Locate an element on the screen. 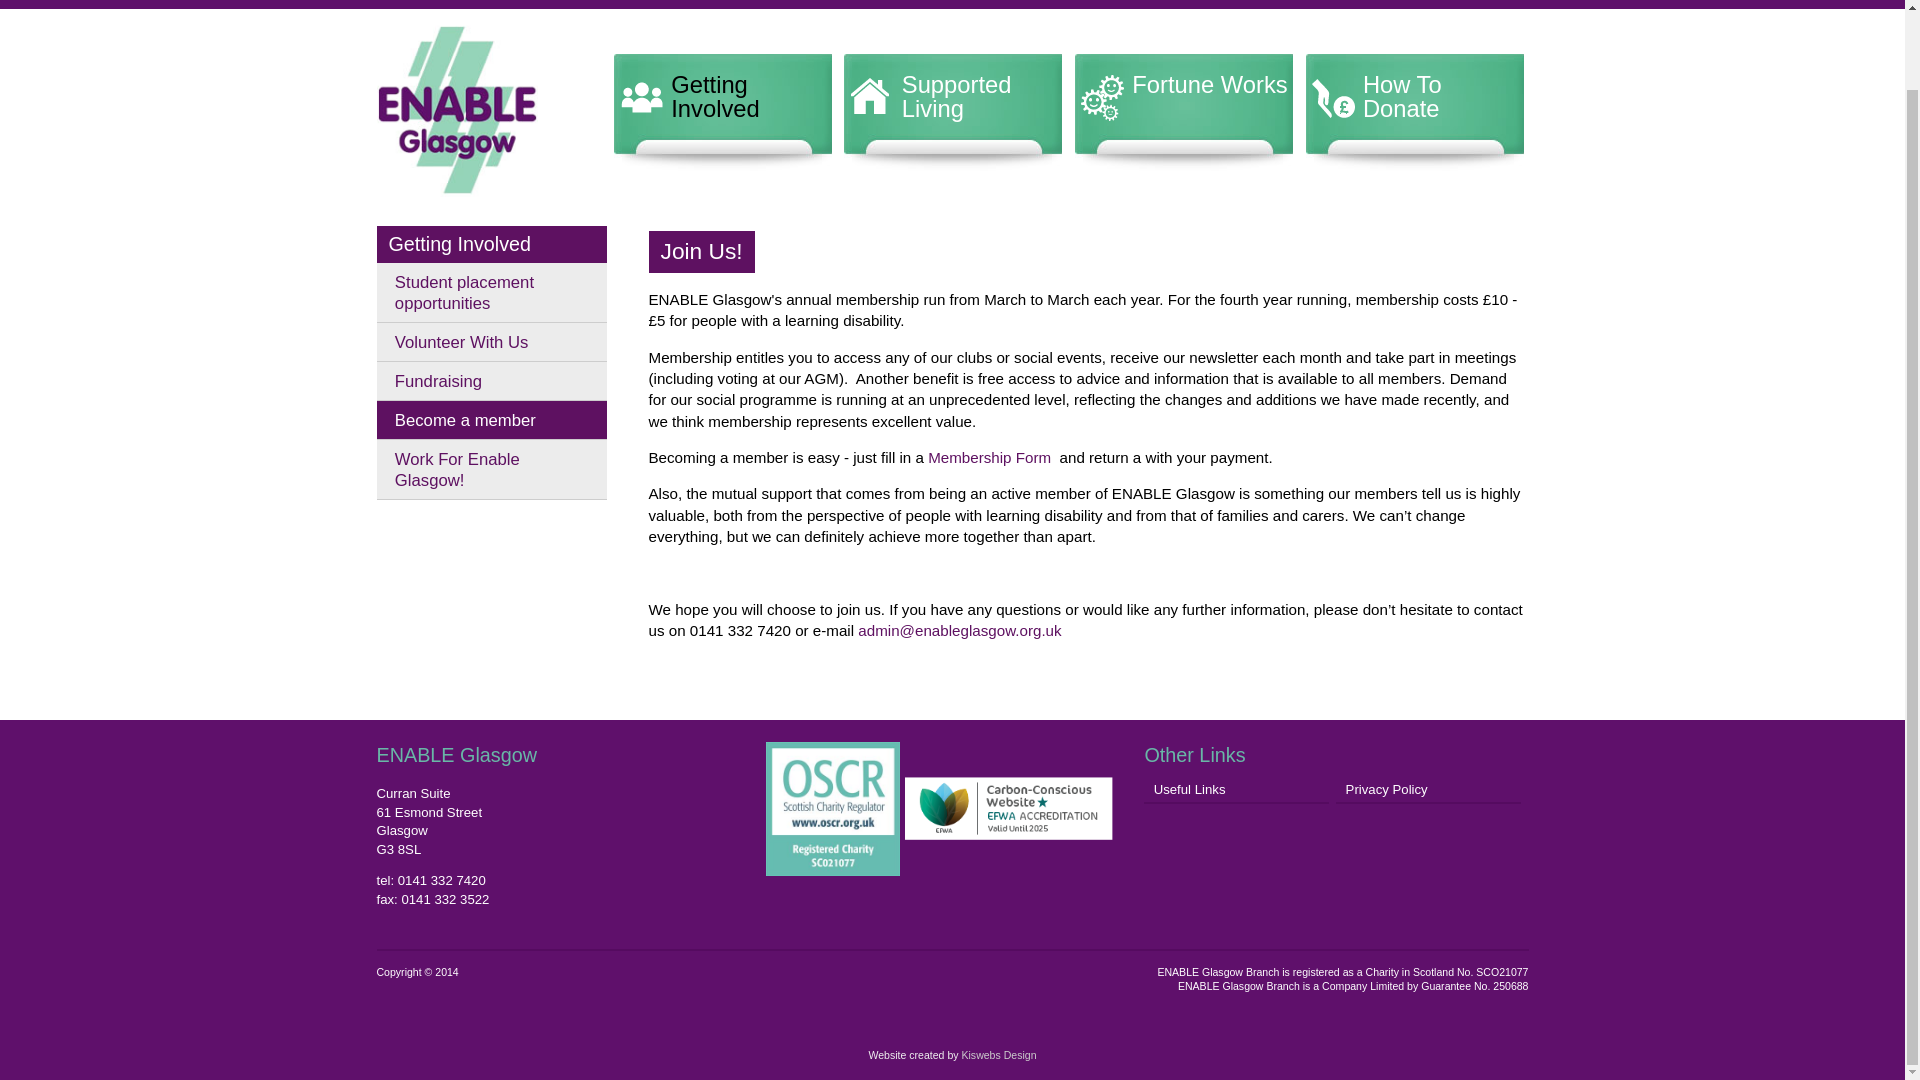 The image size is (1920, 1080). Home is located at coordinates (402, 6).